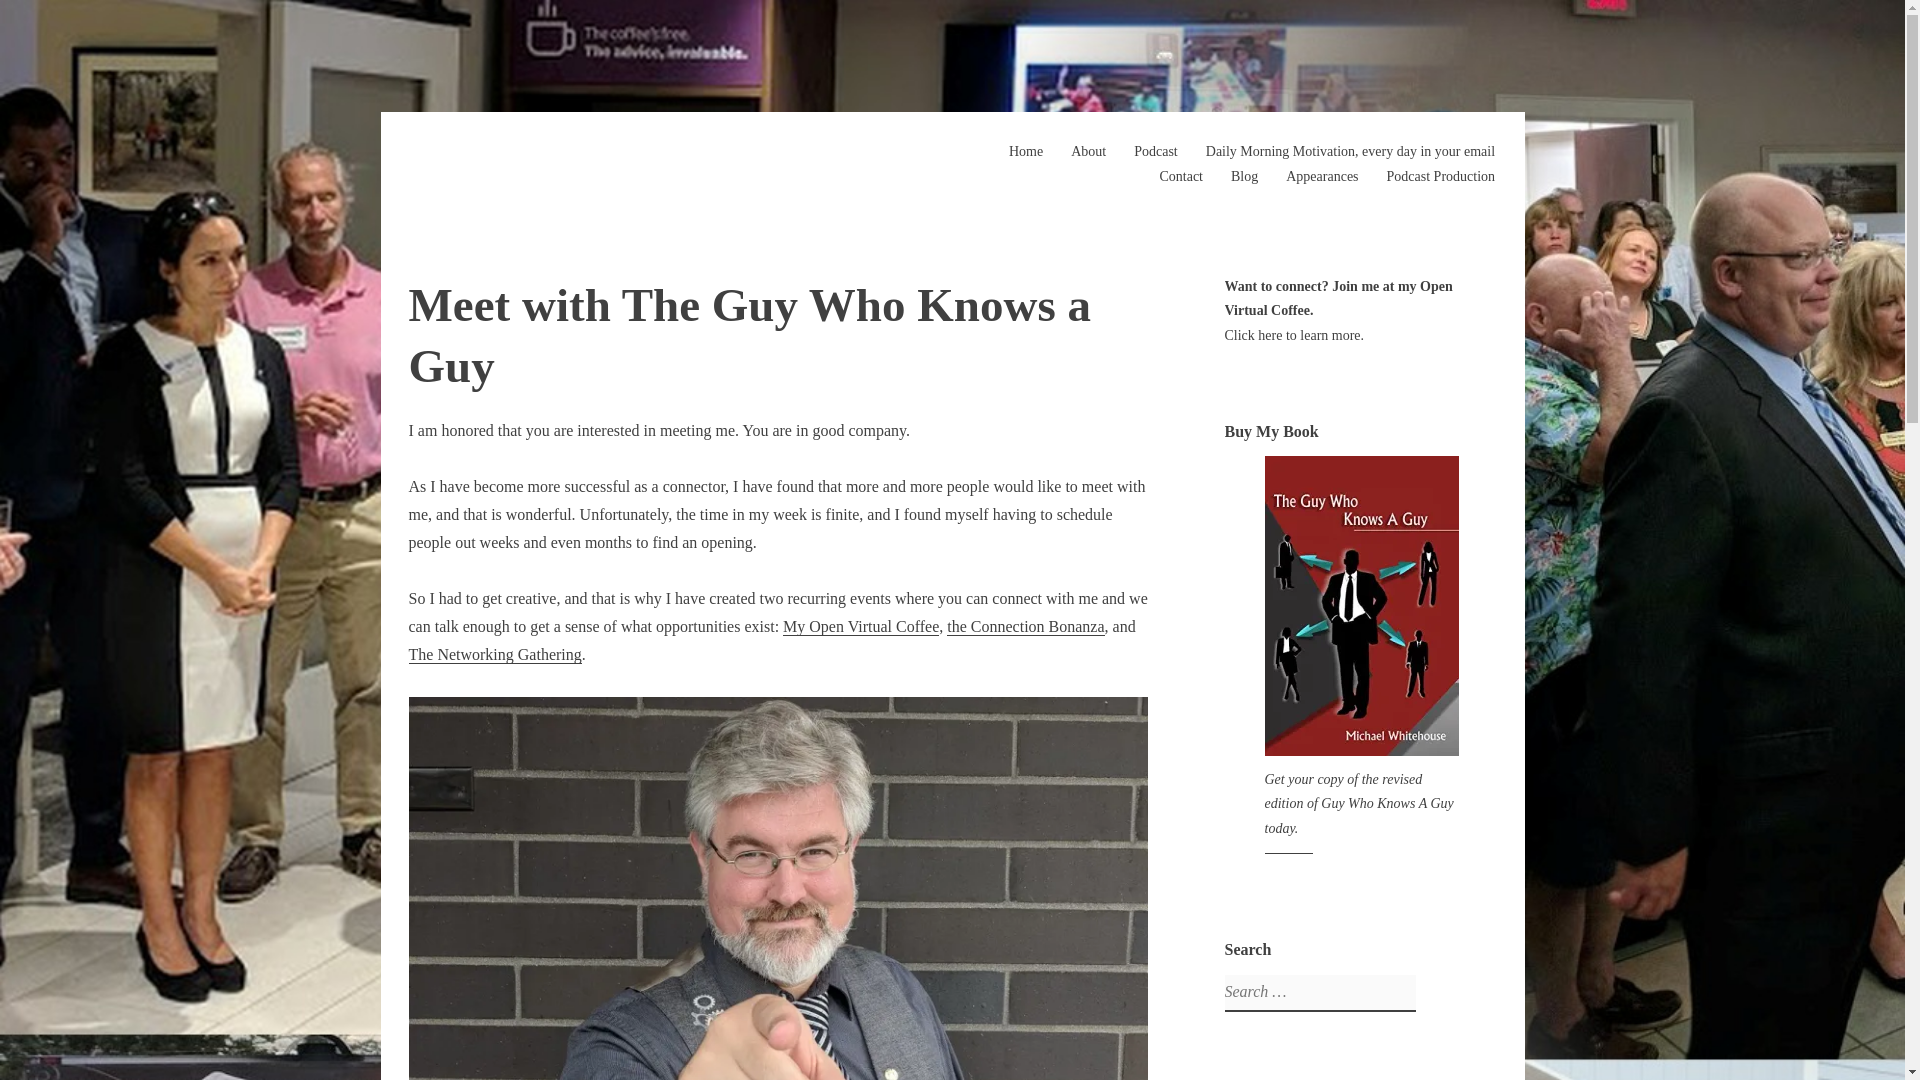 The image size is (1920, 1080). Describe the element at coordinates (1322, 175) in the screenshot. I see `Appearances` at that location.